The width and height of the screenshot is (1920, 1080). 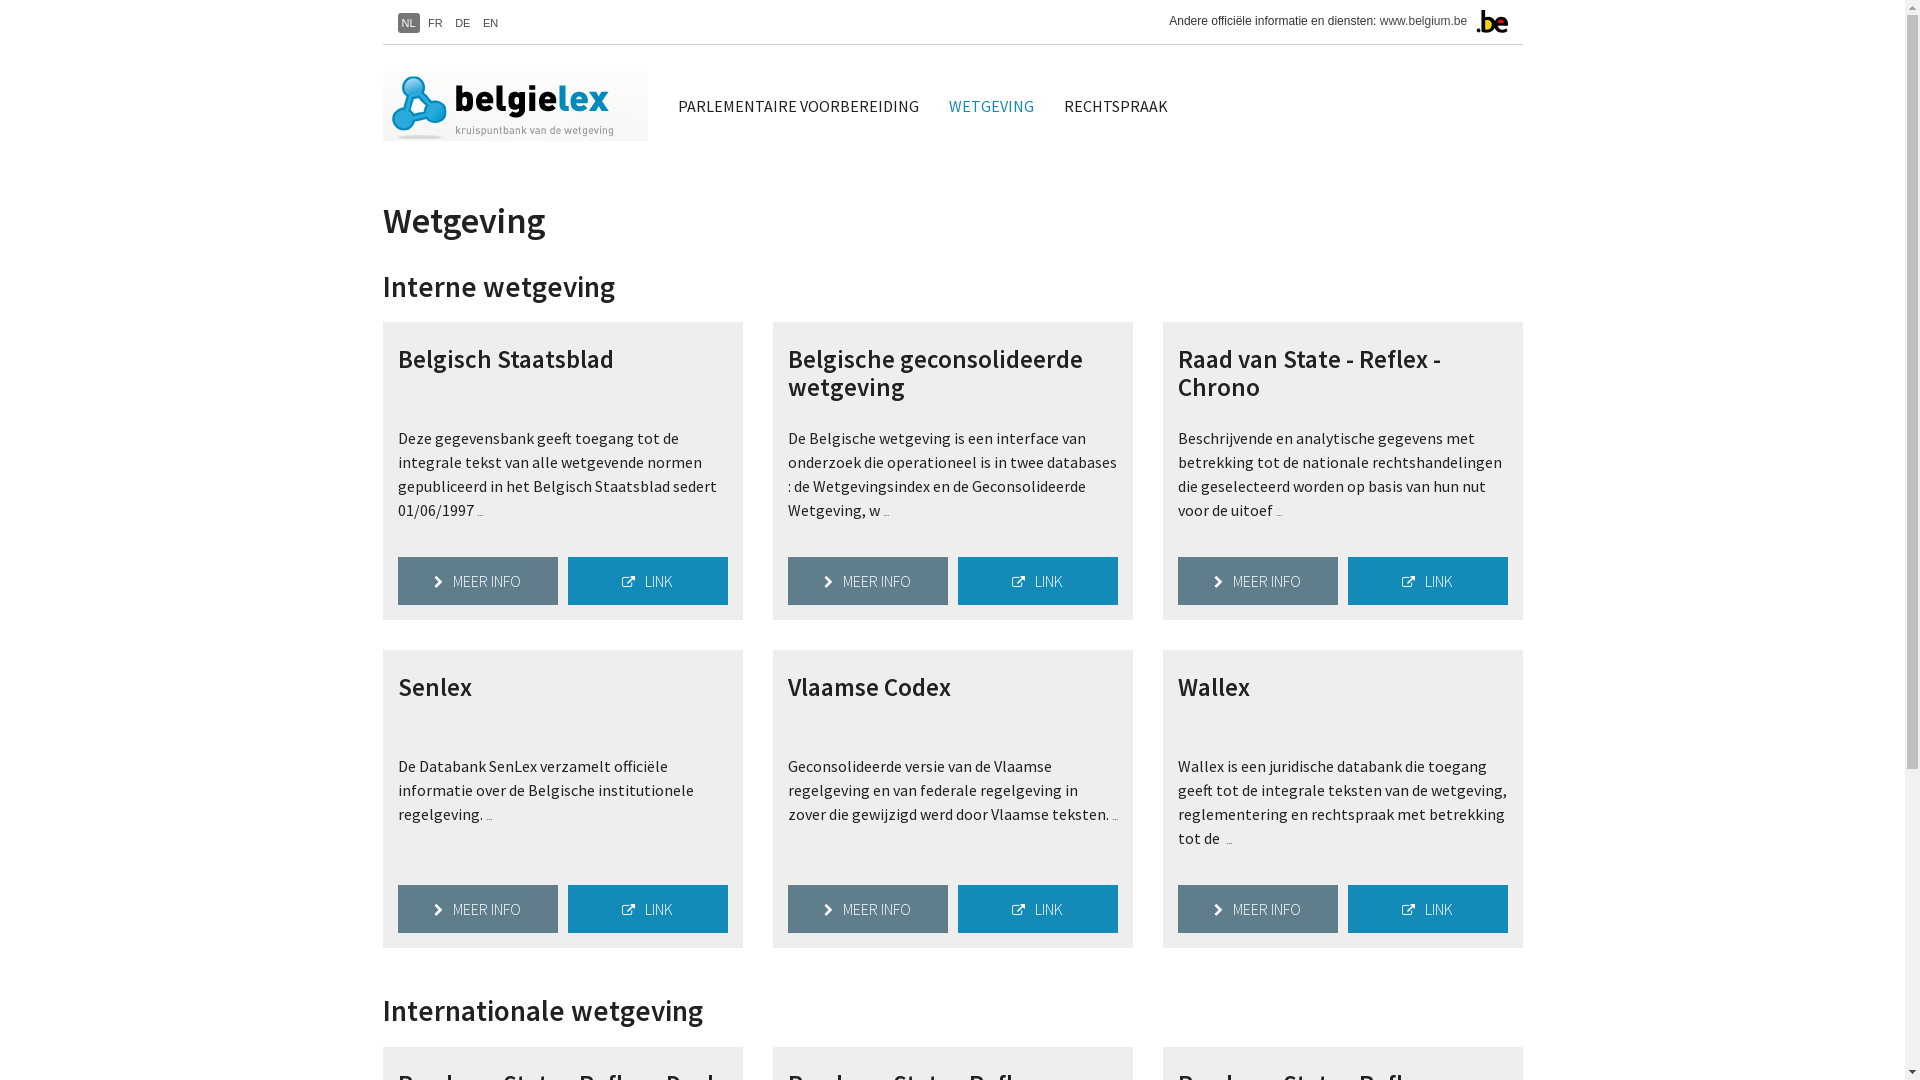 I want to click on MEER INFO, so click(x=478, y=581).